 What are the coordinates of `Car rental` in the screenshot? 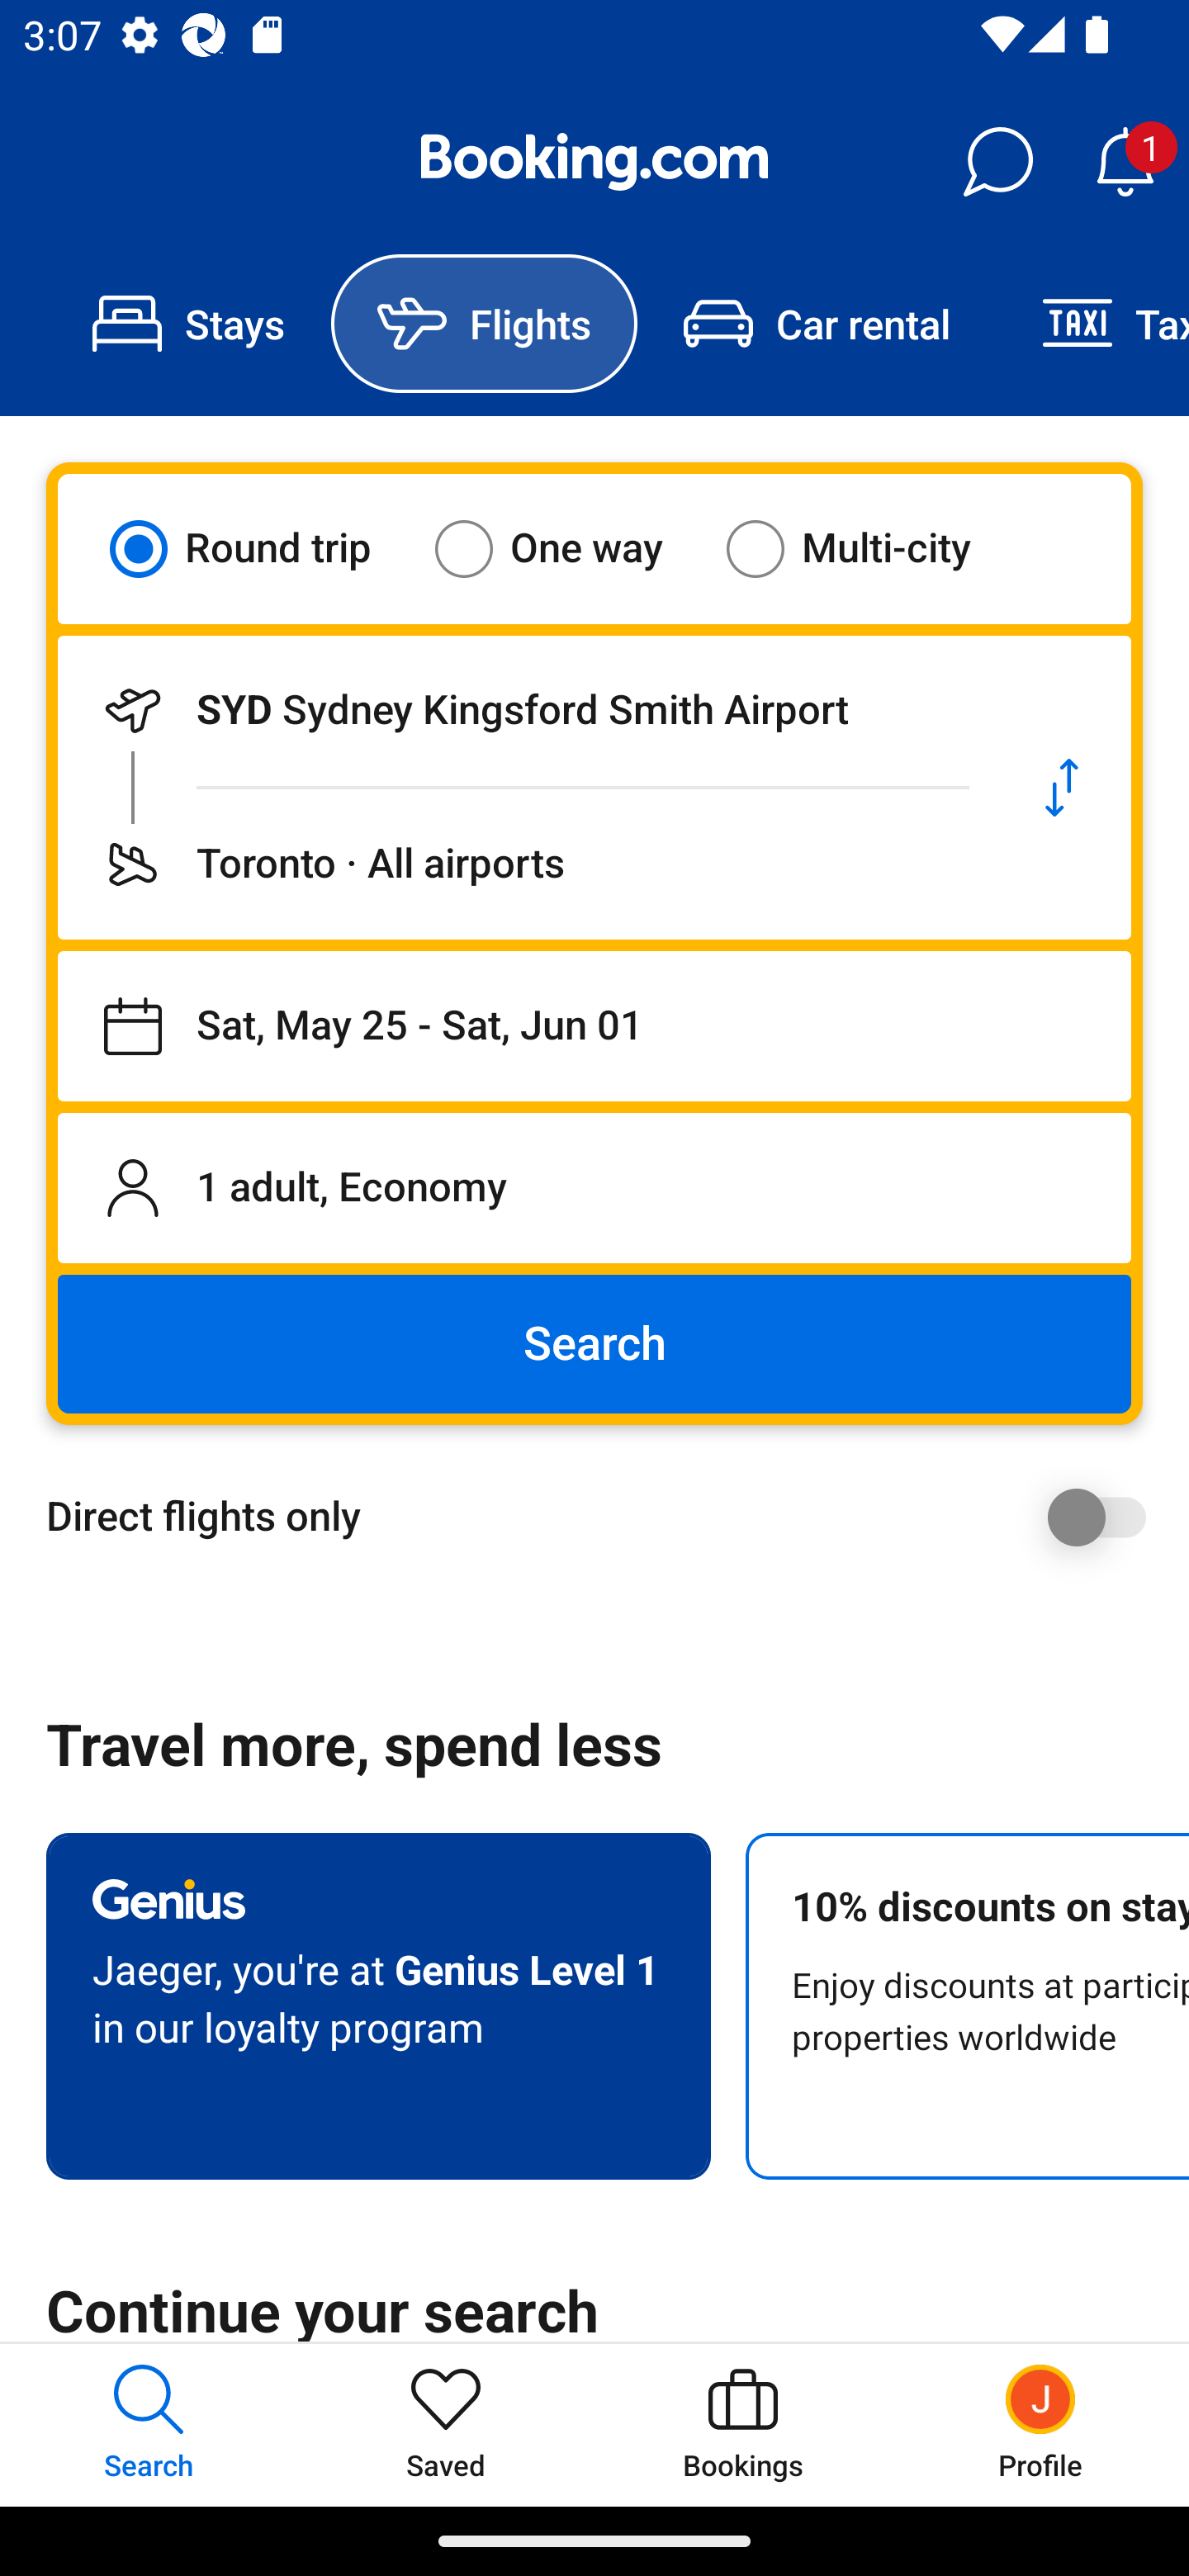 It's located at (816, 324).